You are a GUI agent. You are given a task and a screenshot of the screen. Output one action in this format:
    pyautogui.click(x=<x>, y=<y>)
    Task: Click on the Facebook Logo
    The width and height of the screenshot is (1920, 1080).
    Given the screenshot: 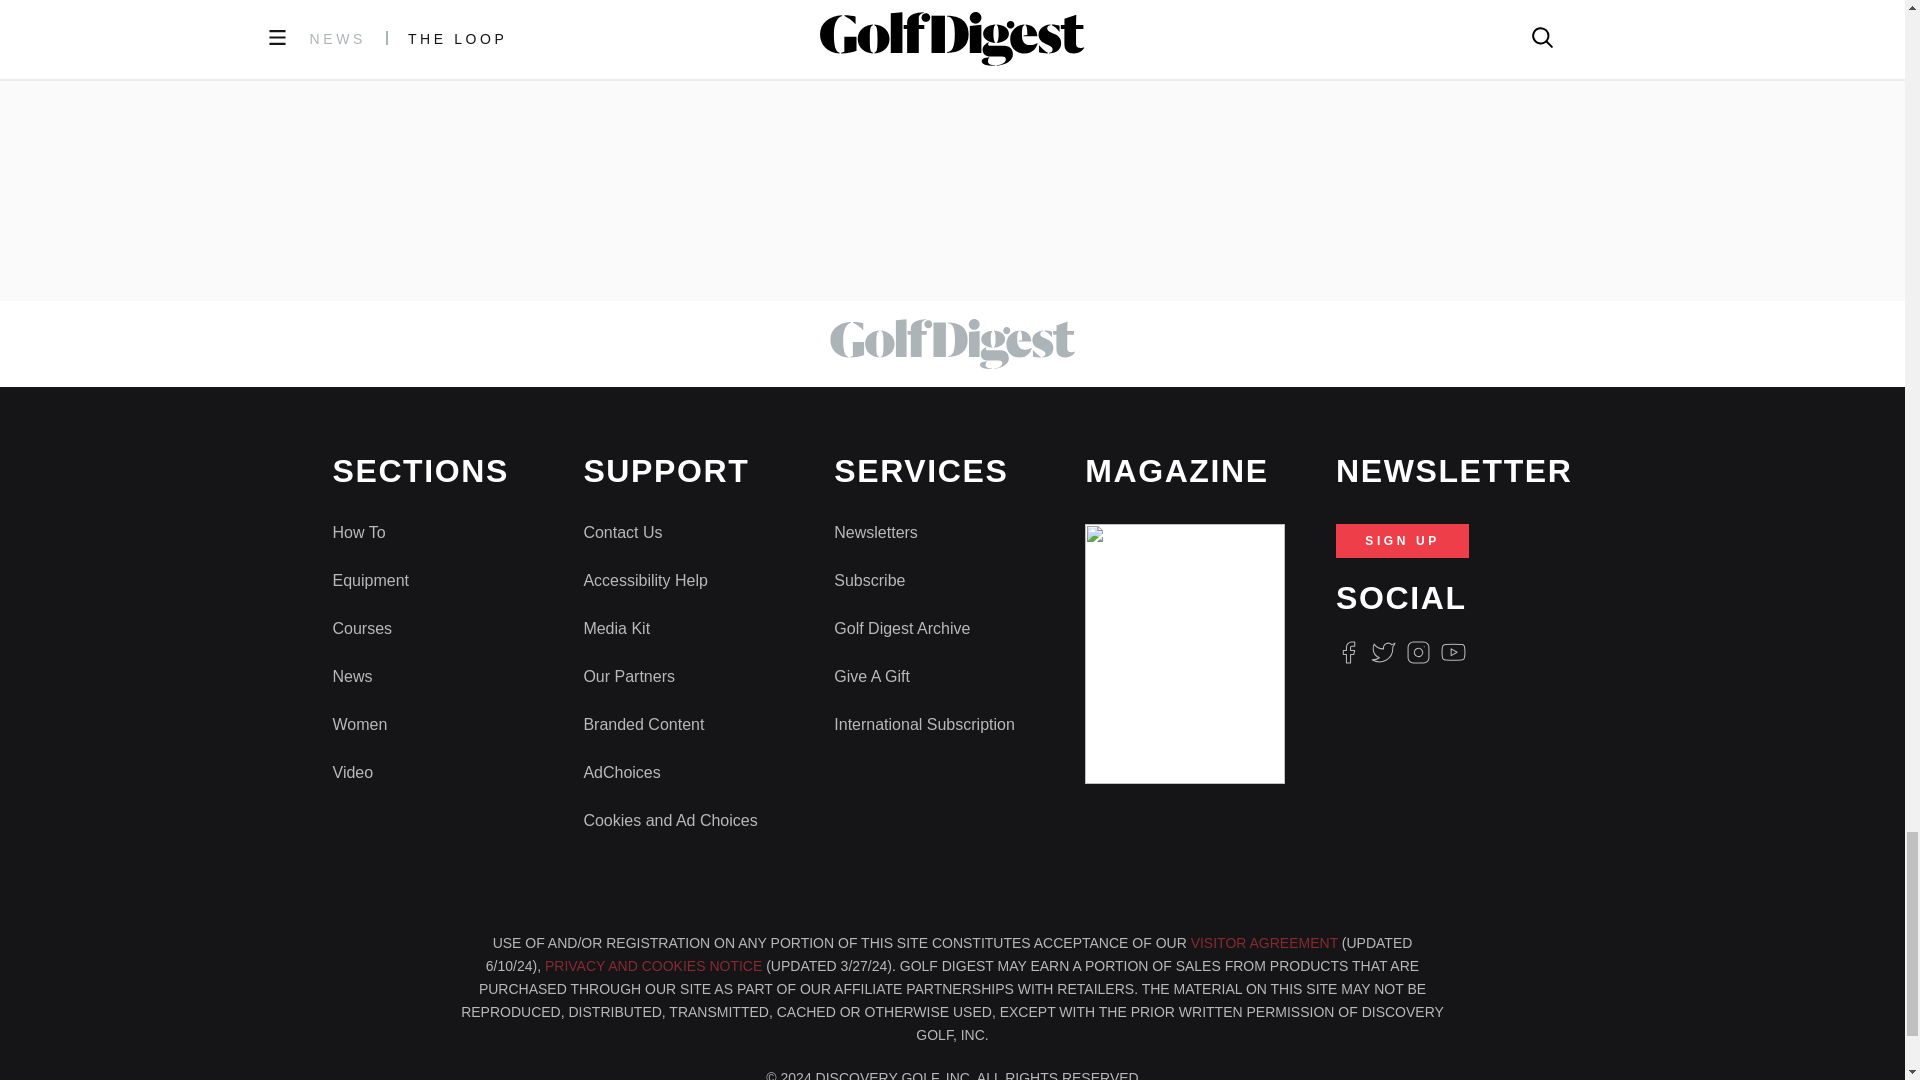 What is the action you would take?
    pyautogui.click(x=1348, y=652)
    